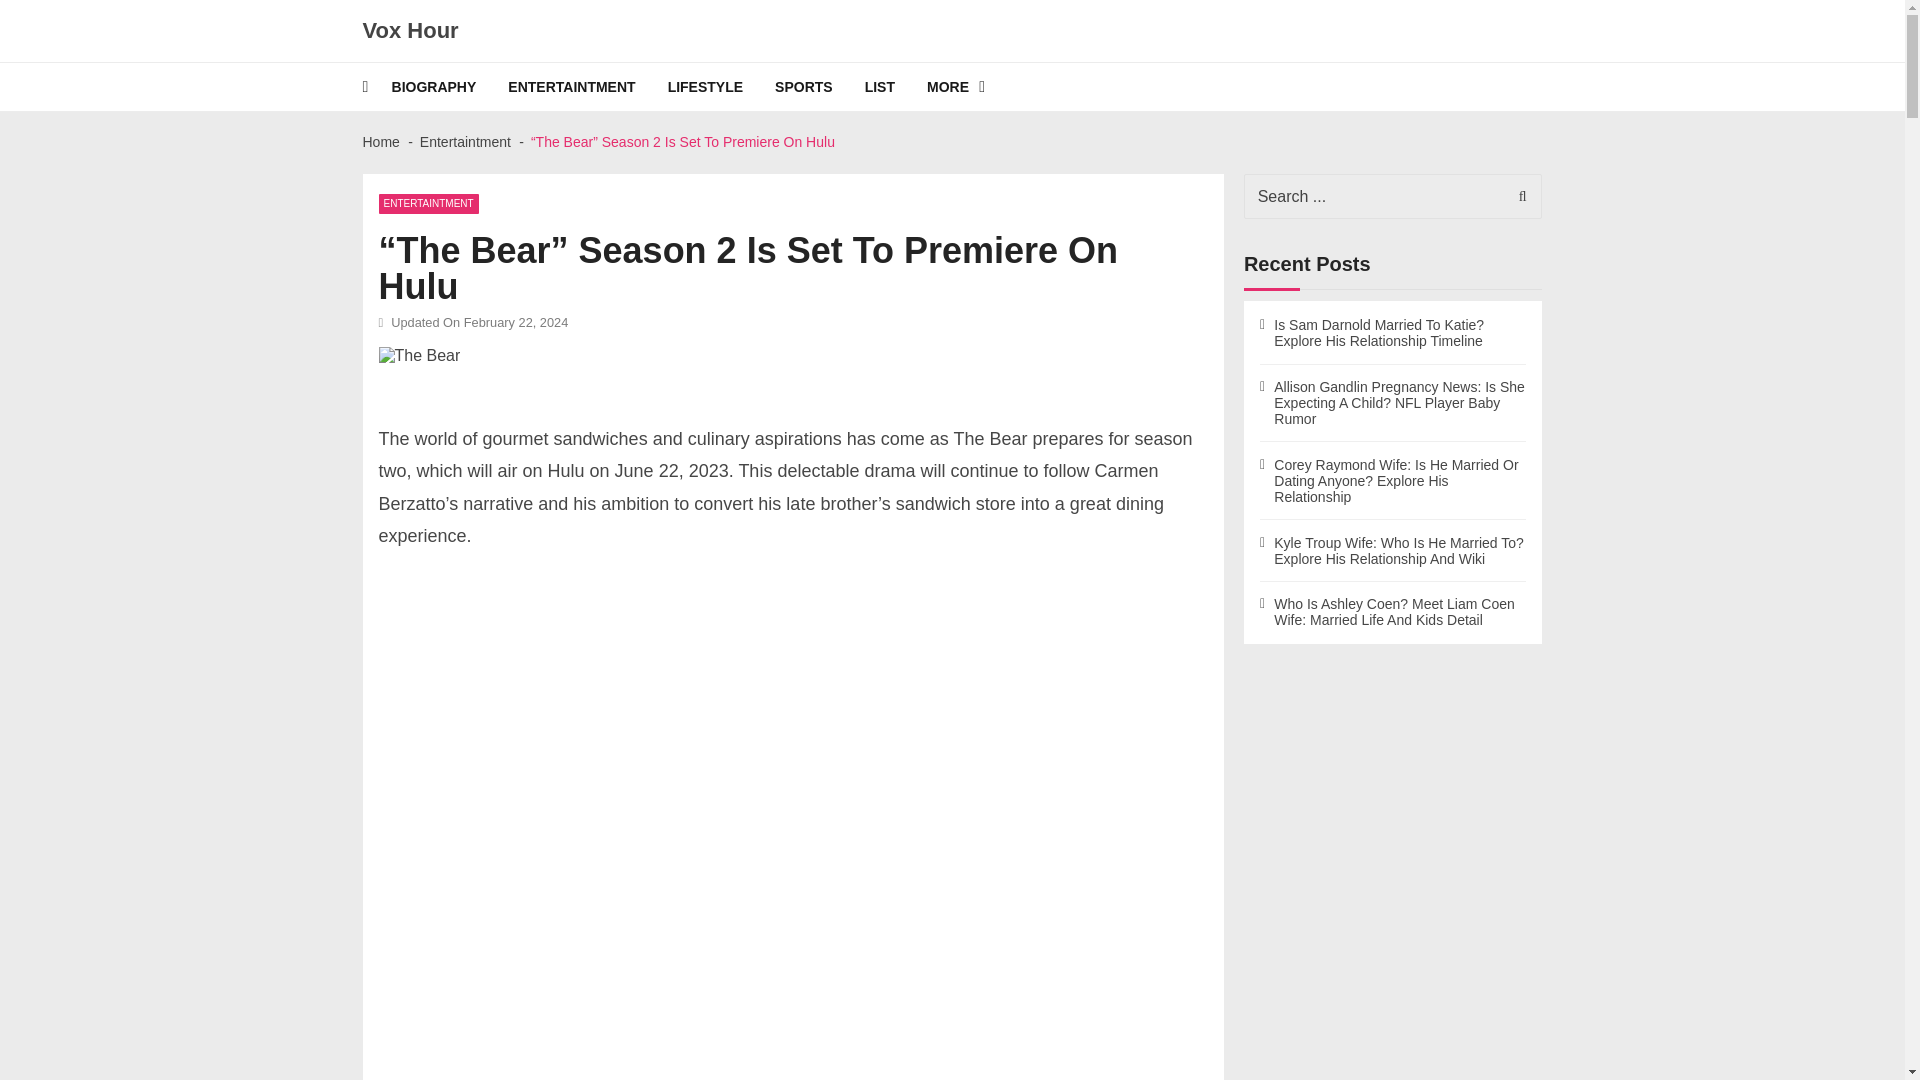 The width and height of the screenshot is (1920, 1080). What do you see at coordinates (587, 86) in the screenshot?
I see `ENTERTAINTMENT` at bounding box center [587, 86].